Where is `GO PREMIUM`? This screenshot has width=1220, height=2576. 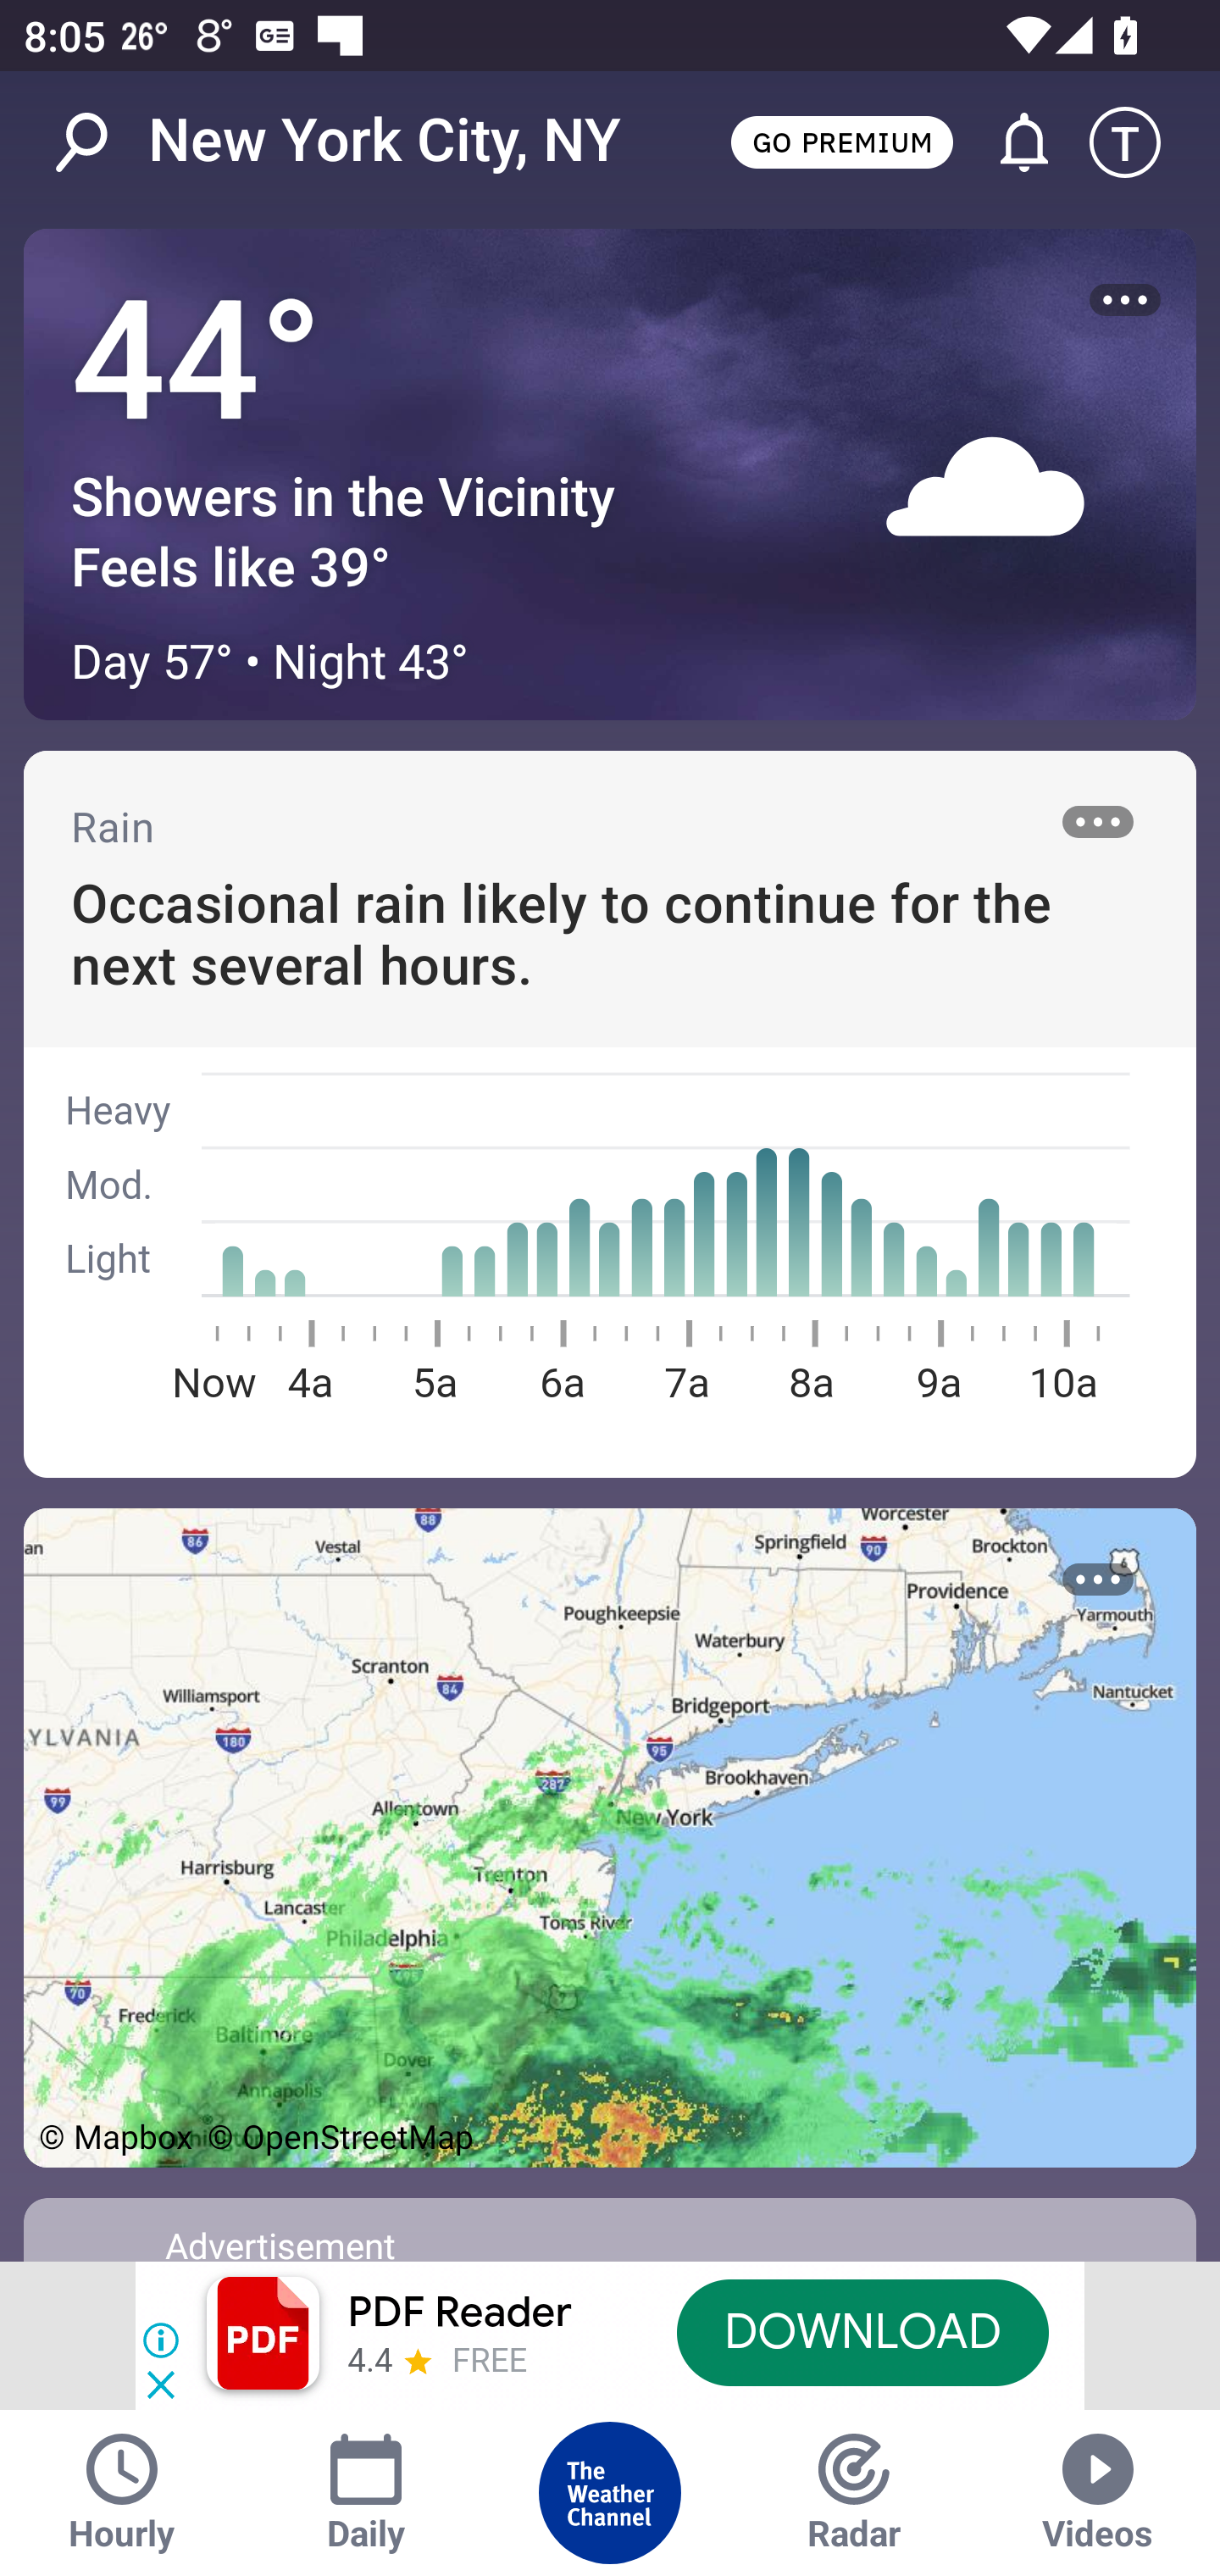
GO PREMIUM is located at coordinates (841, 141).